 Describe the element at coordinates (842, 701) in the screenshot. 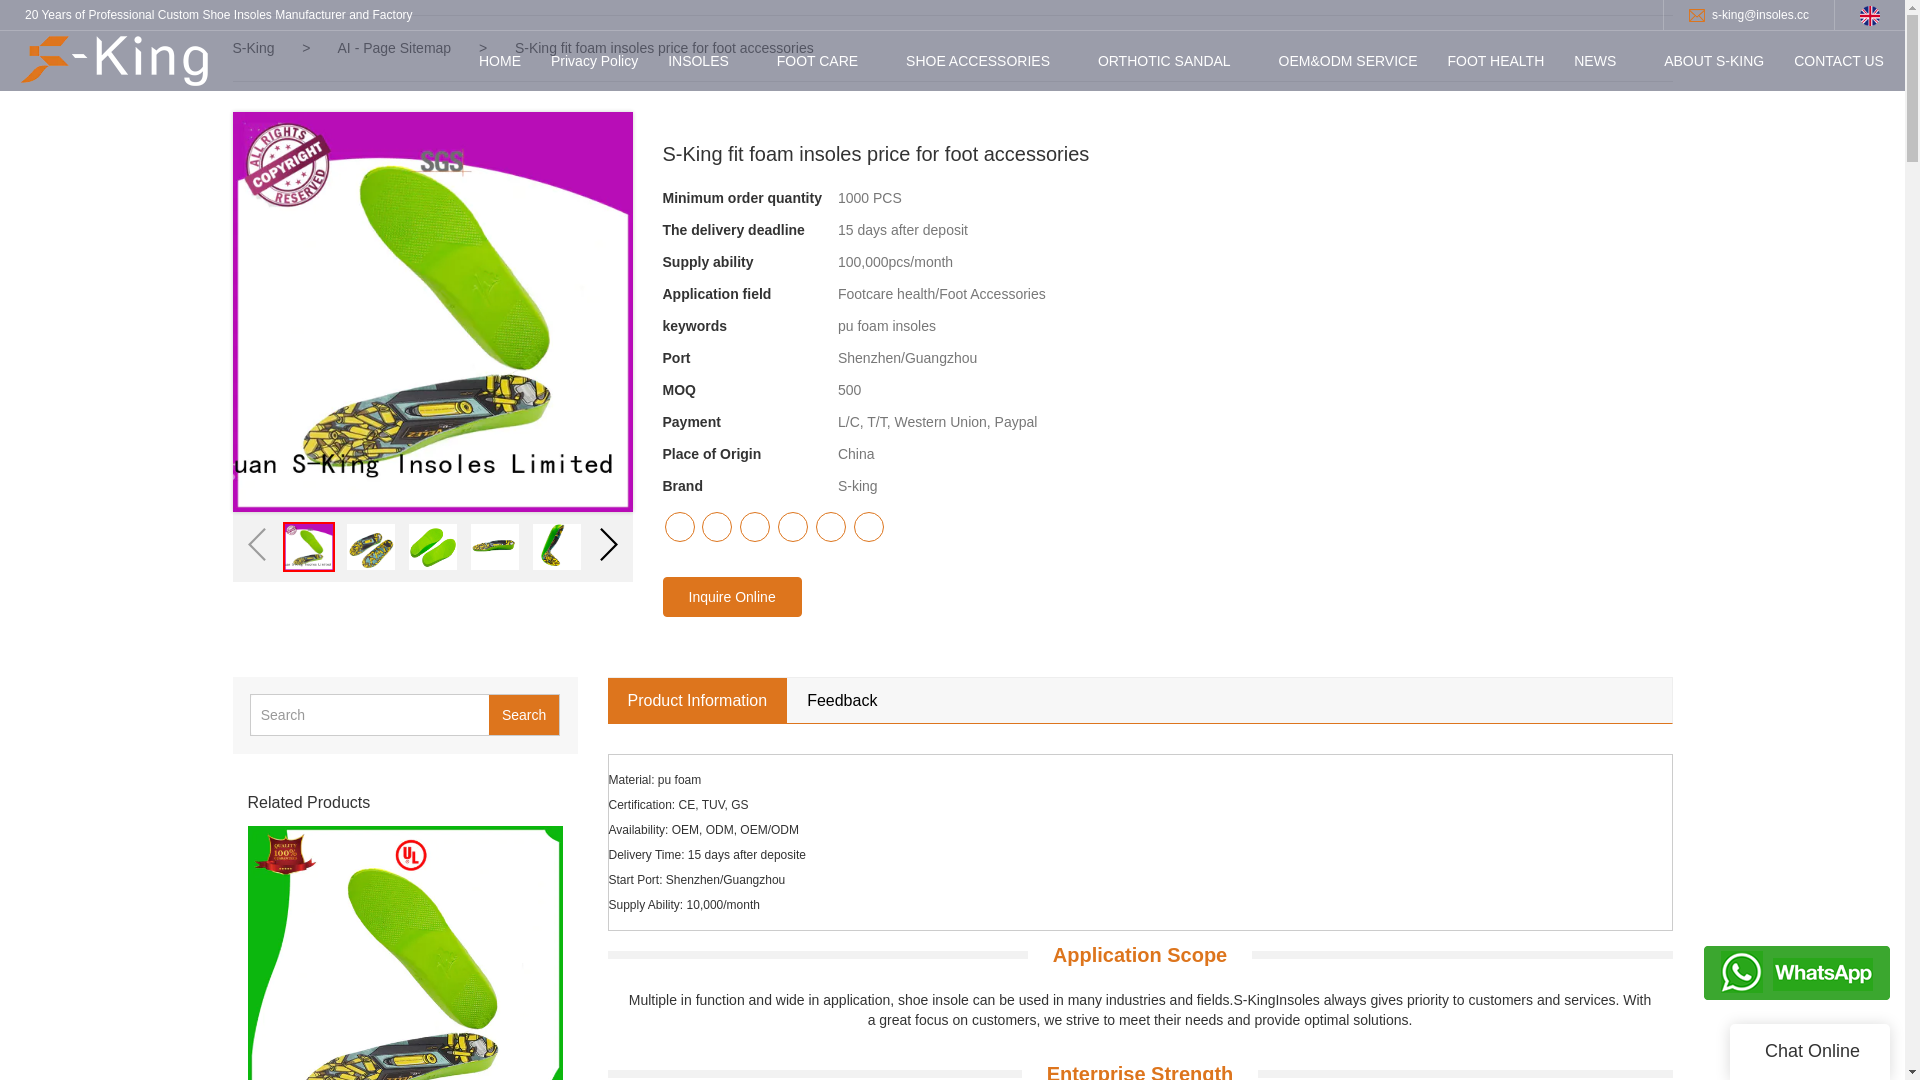

I see `Feedback` at that location.